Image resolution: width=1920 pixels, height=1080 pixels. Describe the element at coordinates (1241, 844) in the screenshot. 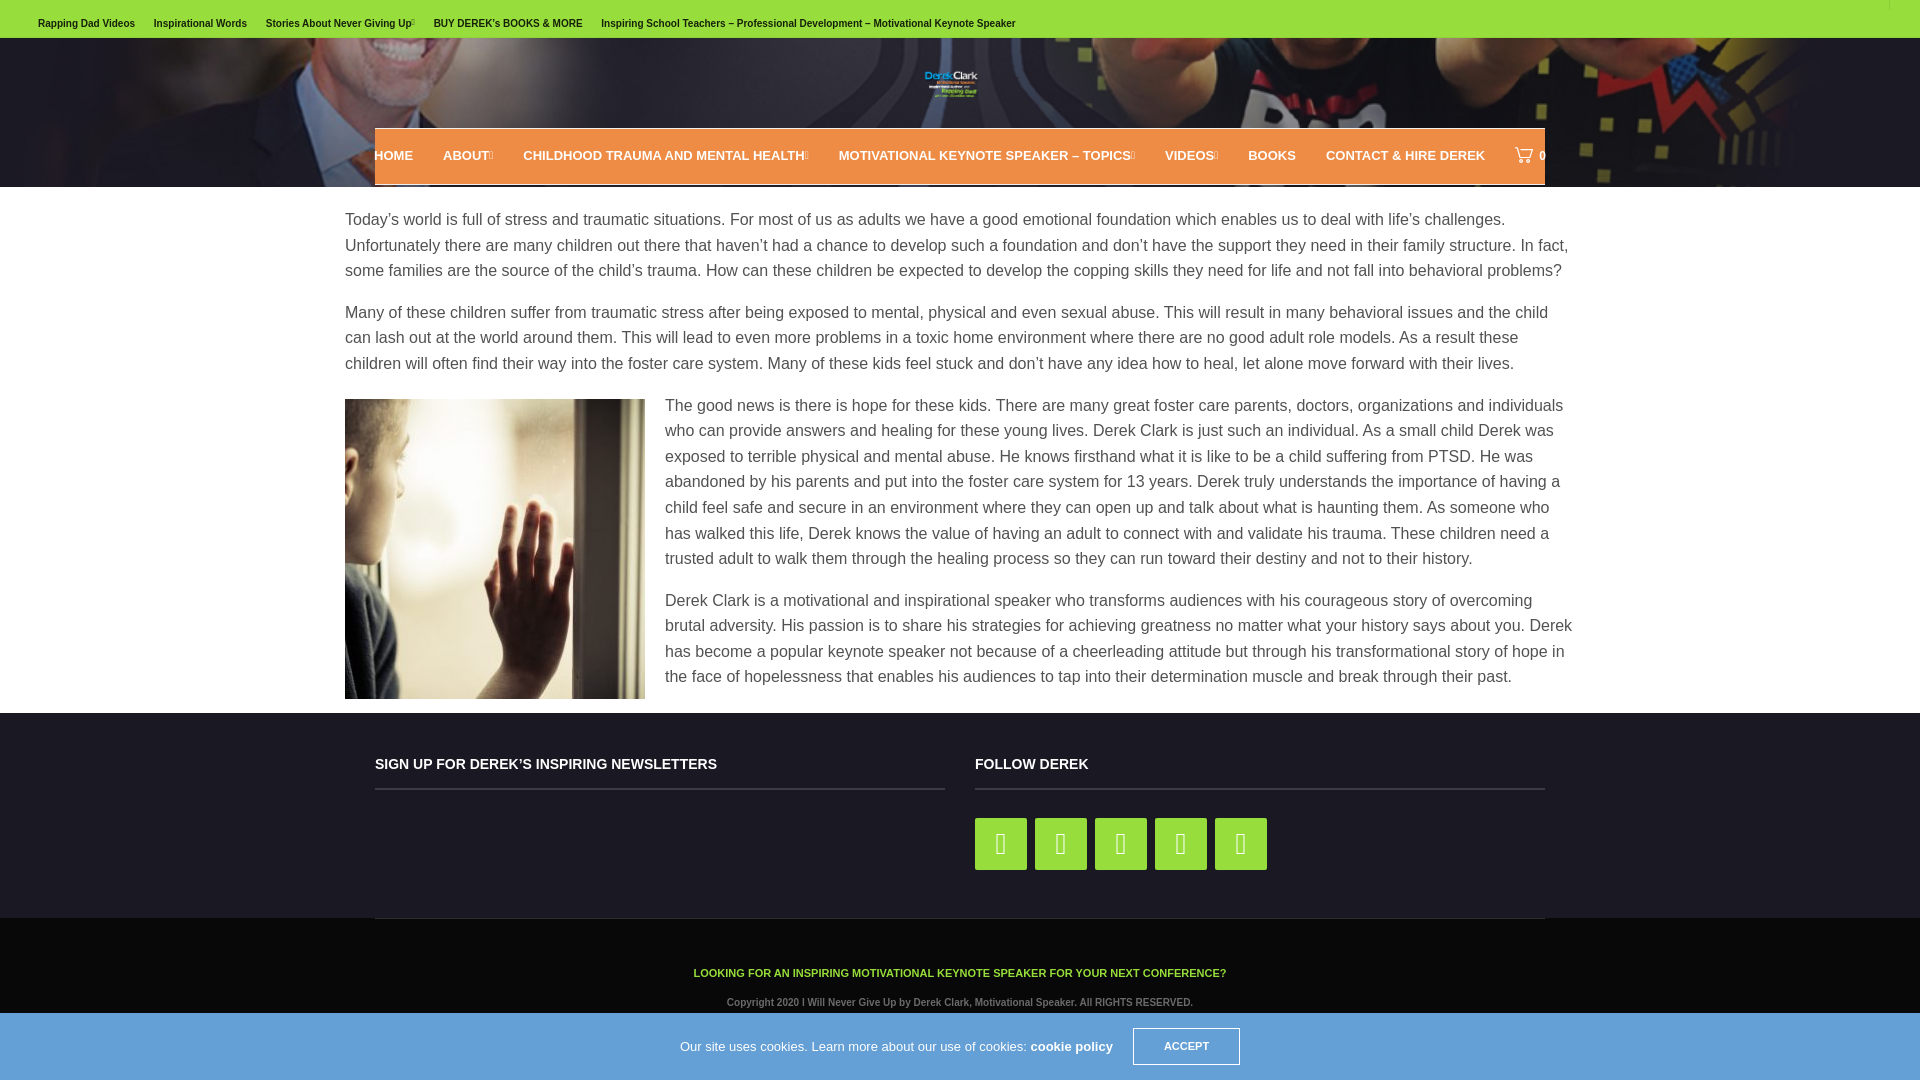

I see `YouTube` at that location.